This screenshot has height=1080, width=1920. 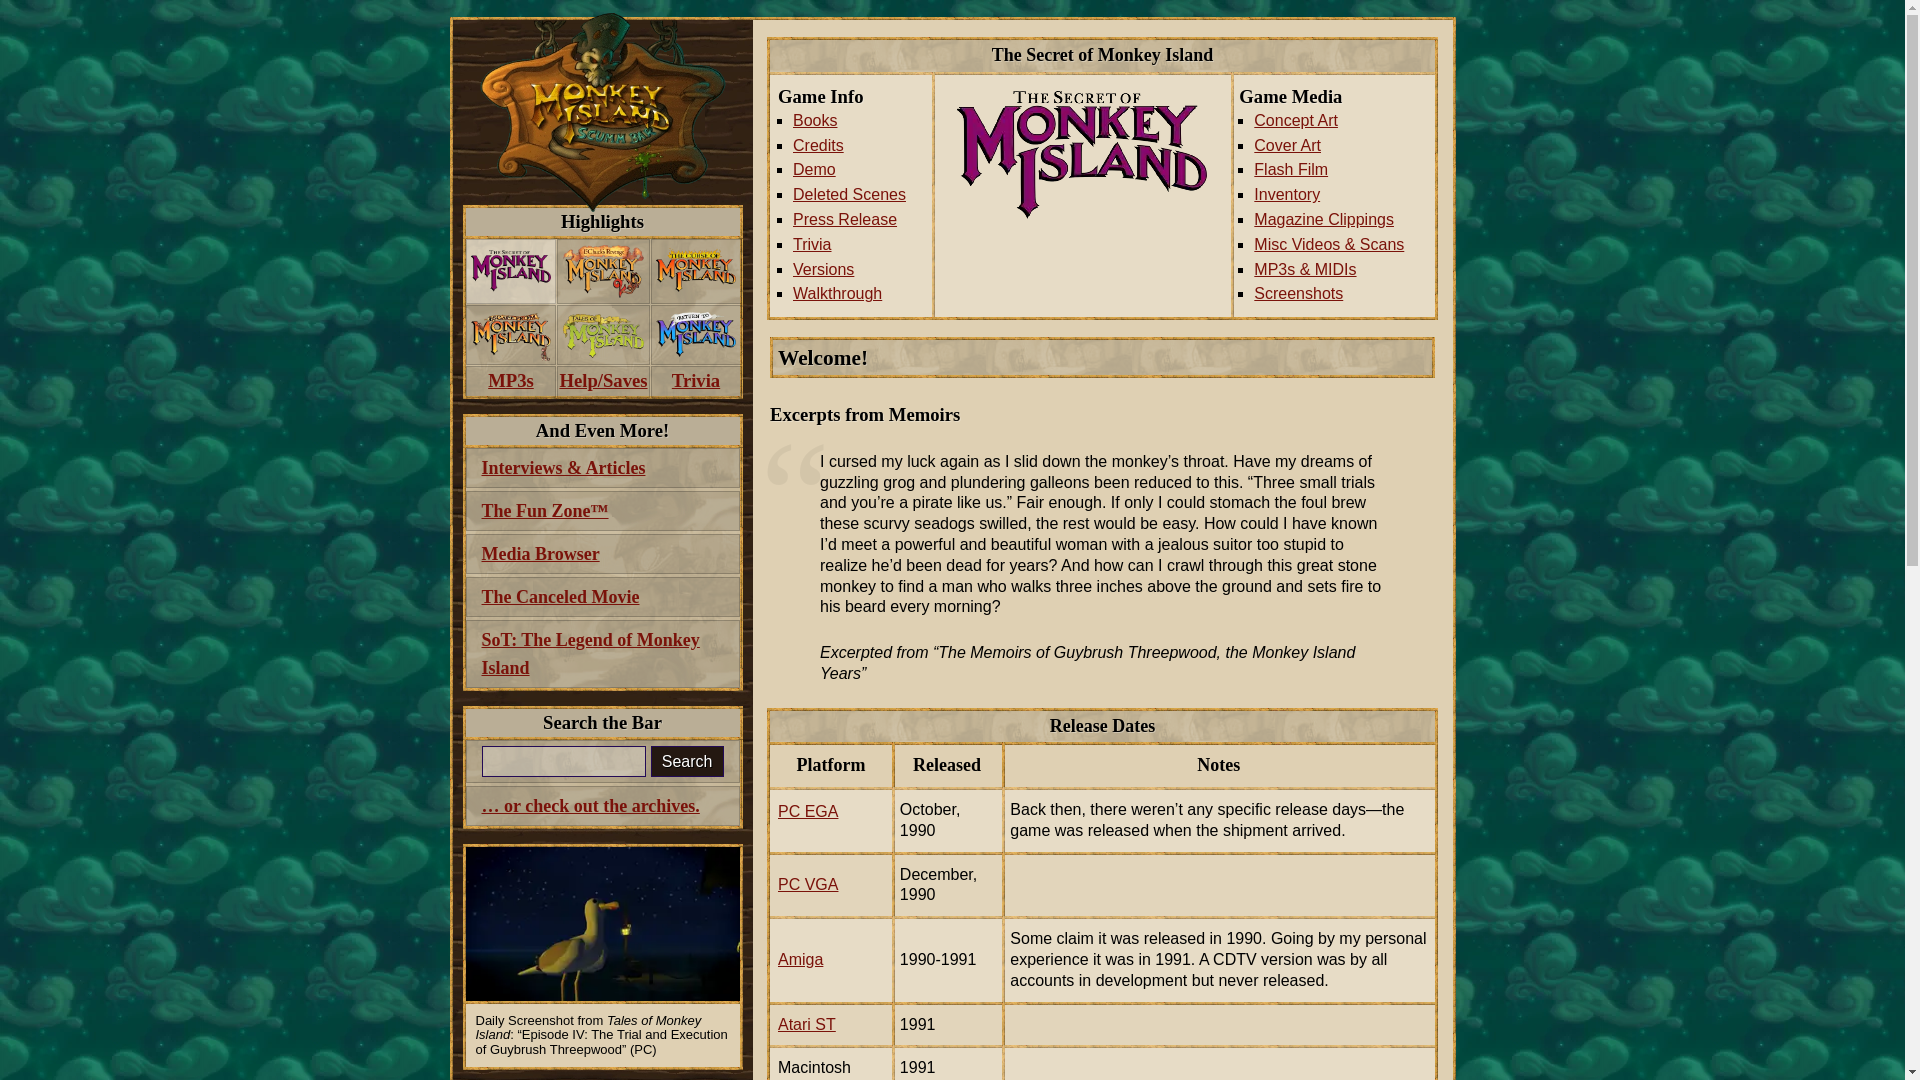 What do you see at coordinates (602, 596) in the screenshot?
I see `The Canceled Movie` at bounding box center [602, 596].